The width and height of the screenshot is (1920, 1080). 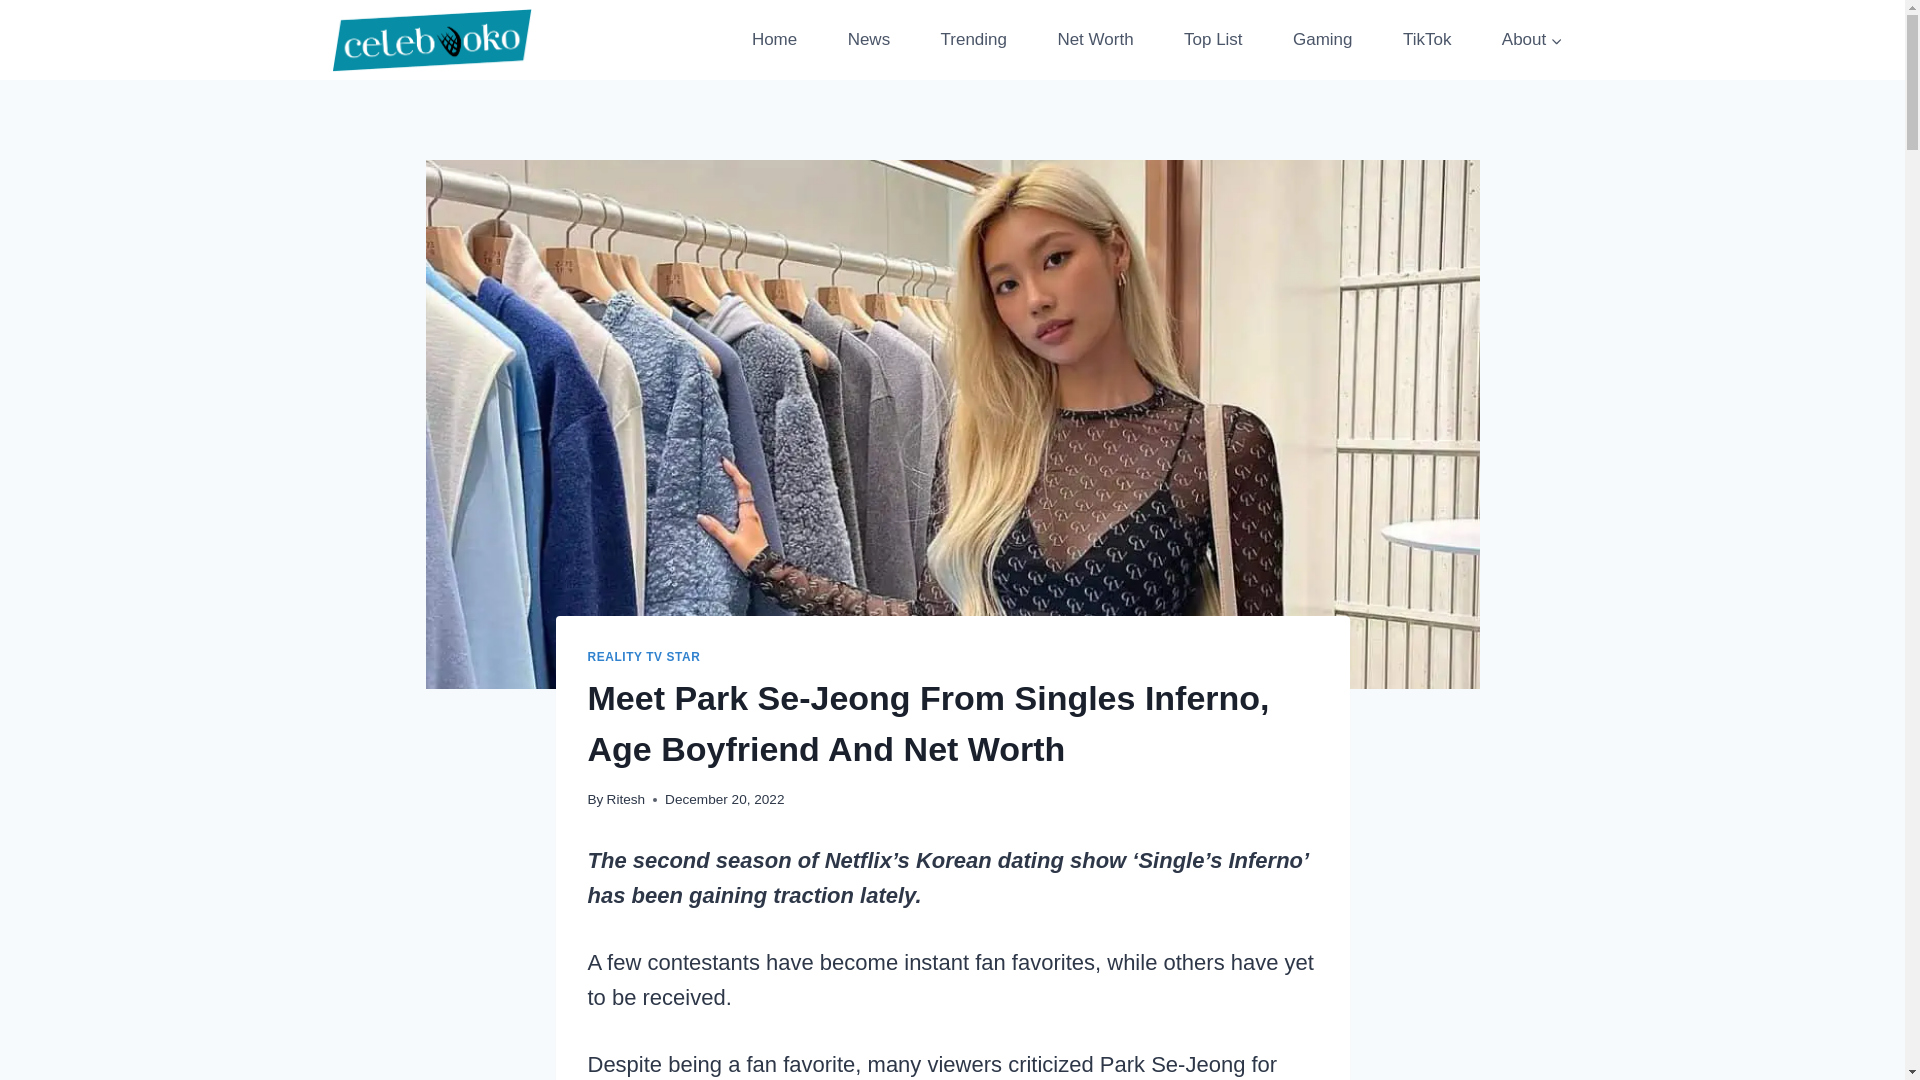 What do you see at coordinates (644, 657) in the screenshot?
I see `REALITY TV STAR` at bounding box center [644, 657].